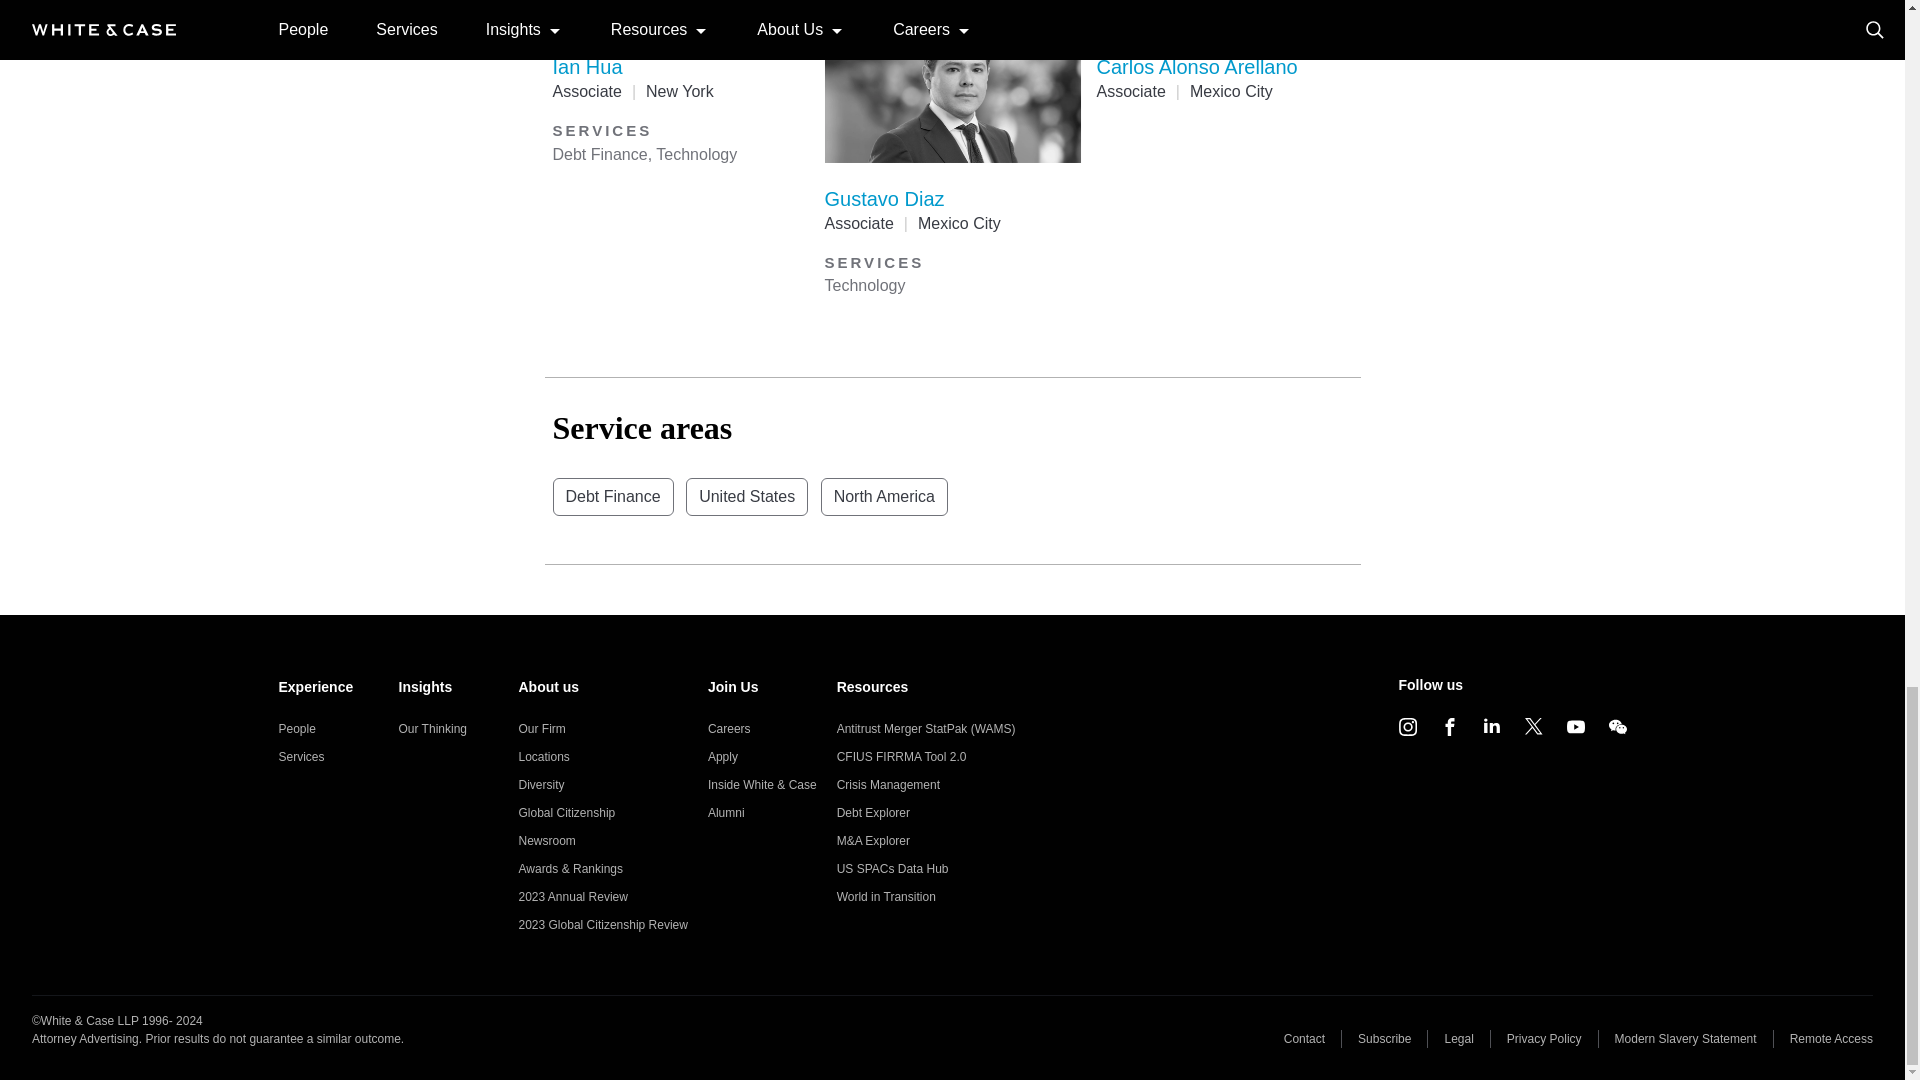 The image size is (1920, 1080). I want to click on Gustavo Diaz, so click(884, 198).